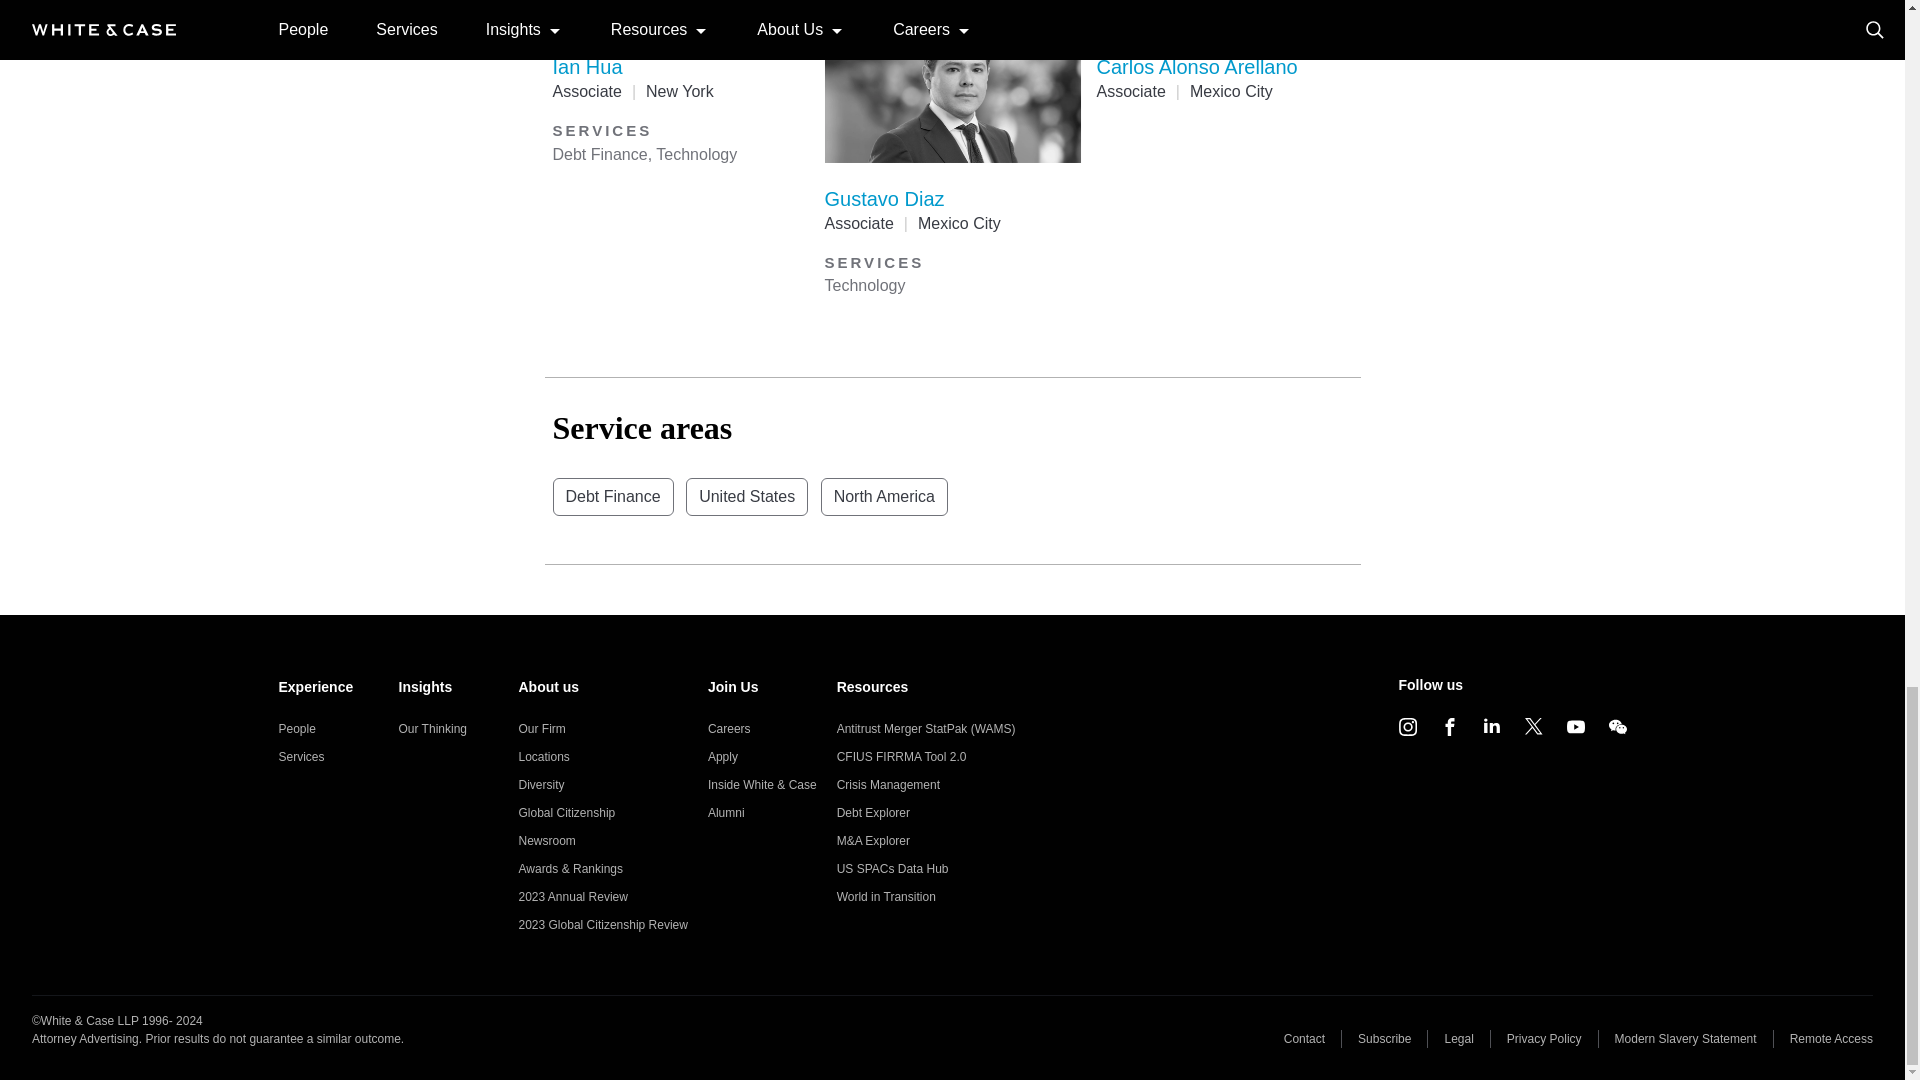 The image size is (1920, 1080). I want to click on Gustavo Diaz, so click(884, 198).